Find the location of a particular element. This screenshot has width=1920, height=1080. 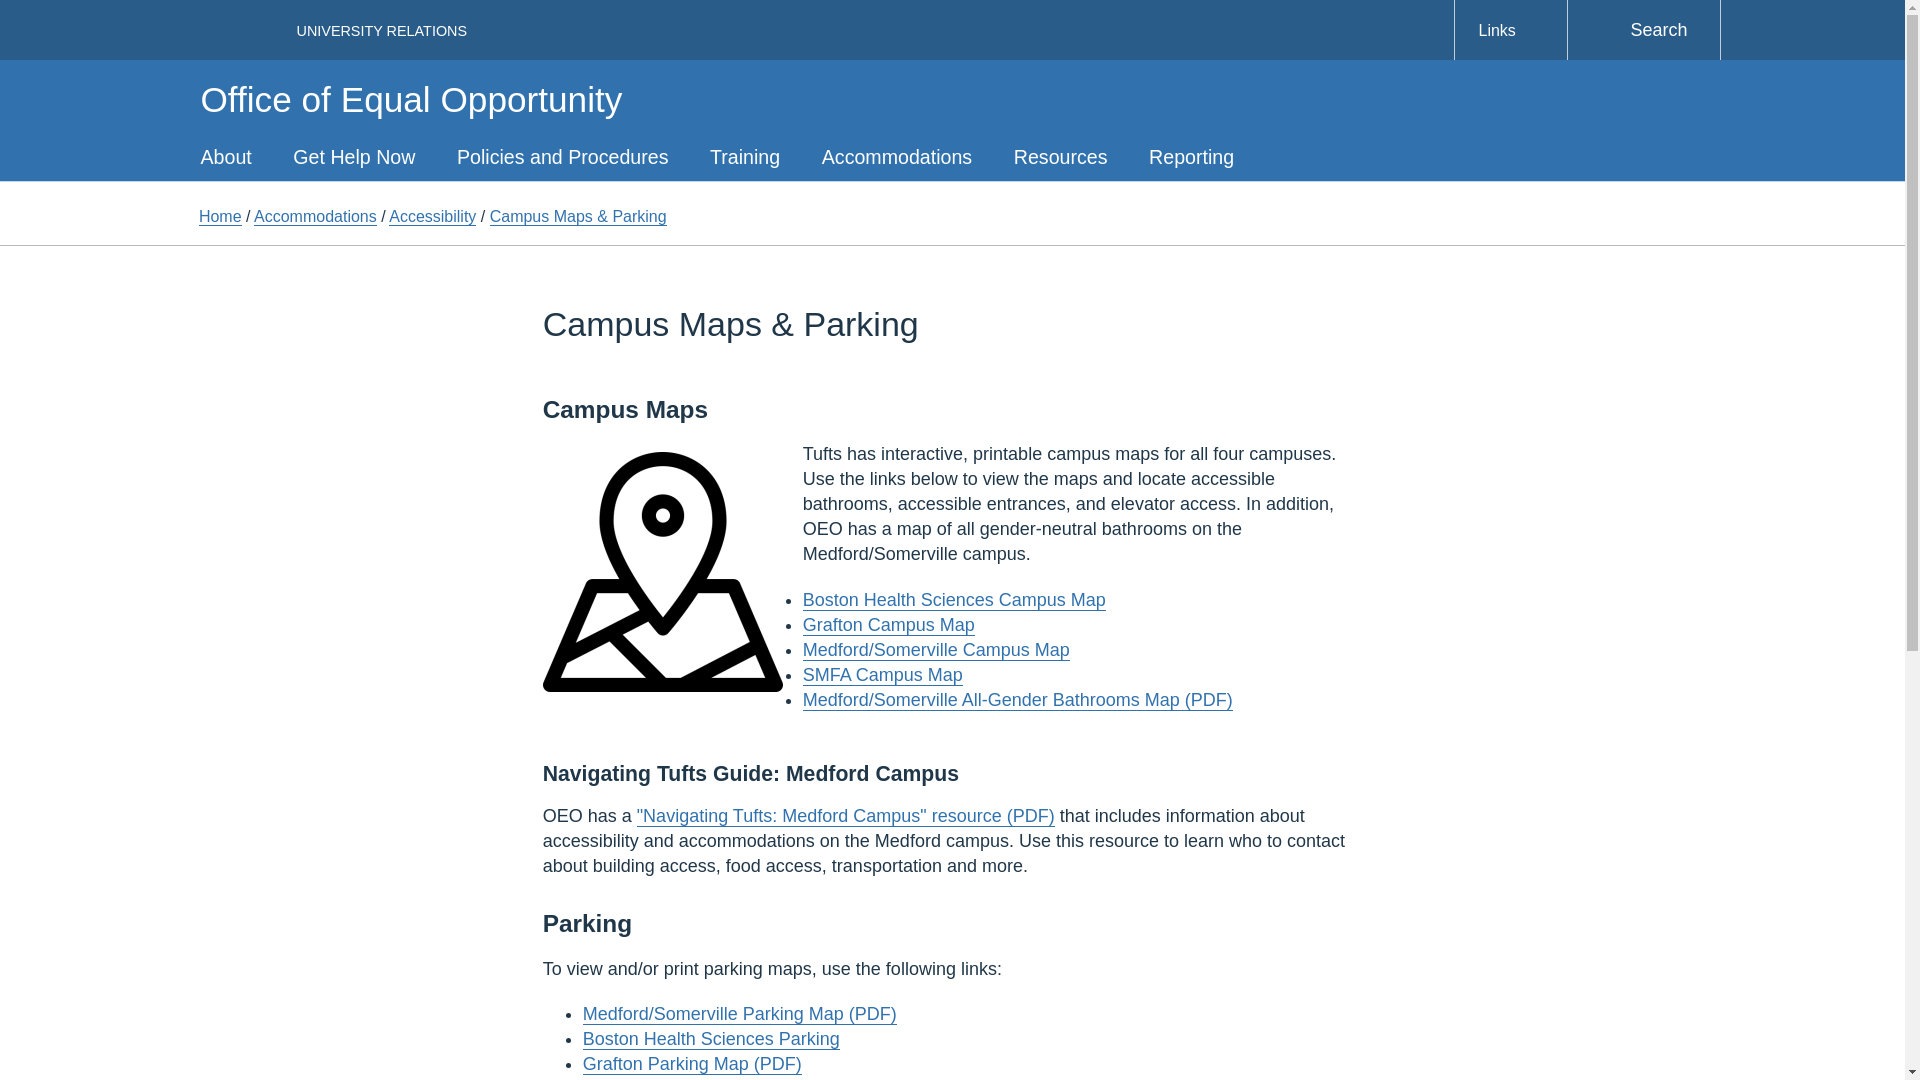

About is located at coordinates (226, 156).